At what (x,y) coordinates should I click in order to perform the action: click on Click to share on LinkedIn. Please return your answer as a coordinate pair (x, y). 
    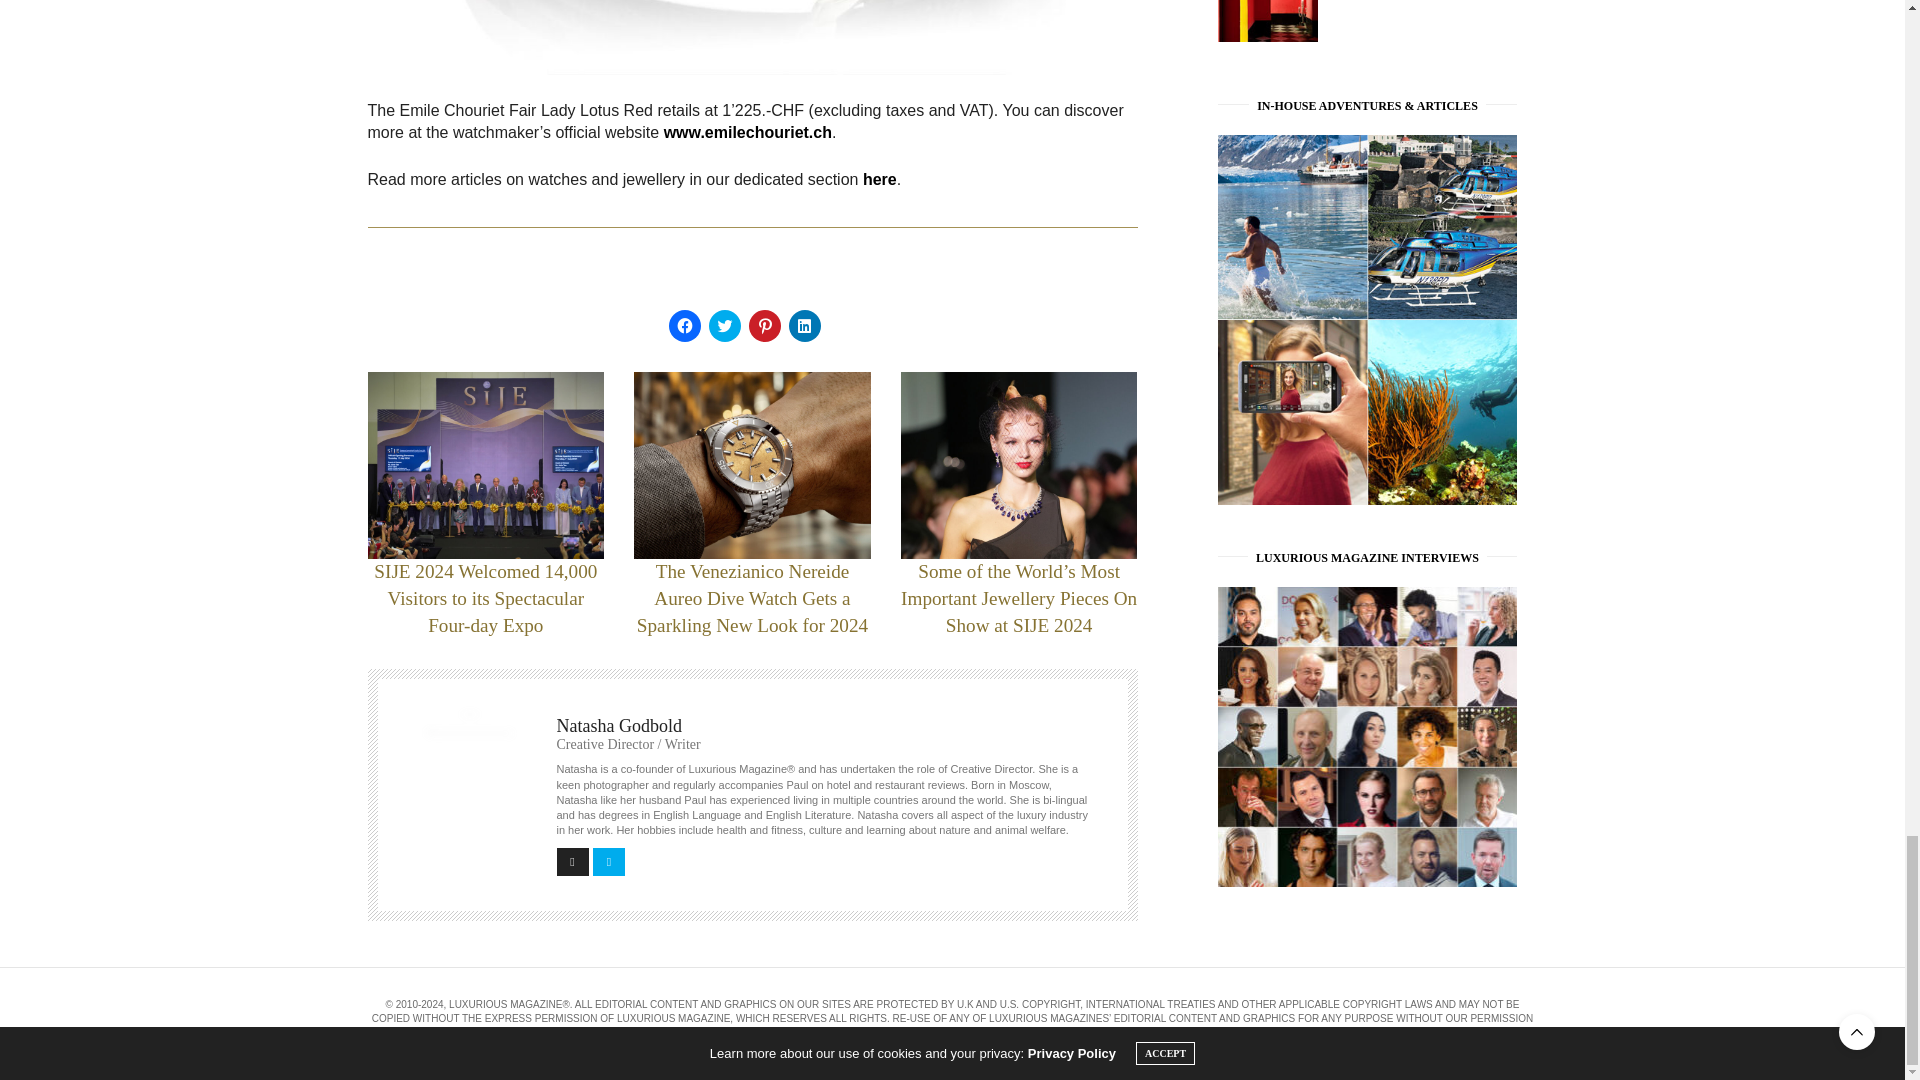
    Looking at the image, I should click on (803, 326).